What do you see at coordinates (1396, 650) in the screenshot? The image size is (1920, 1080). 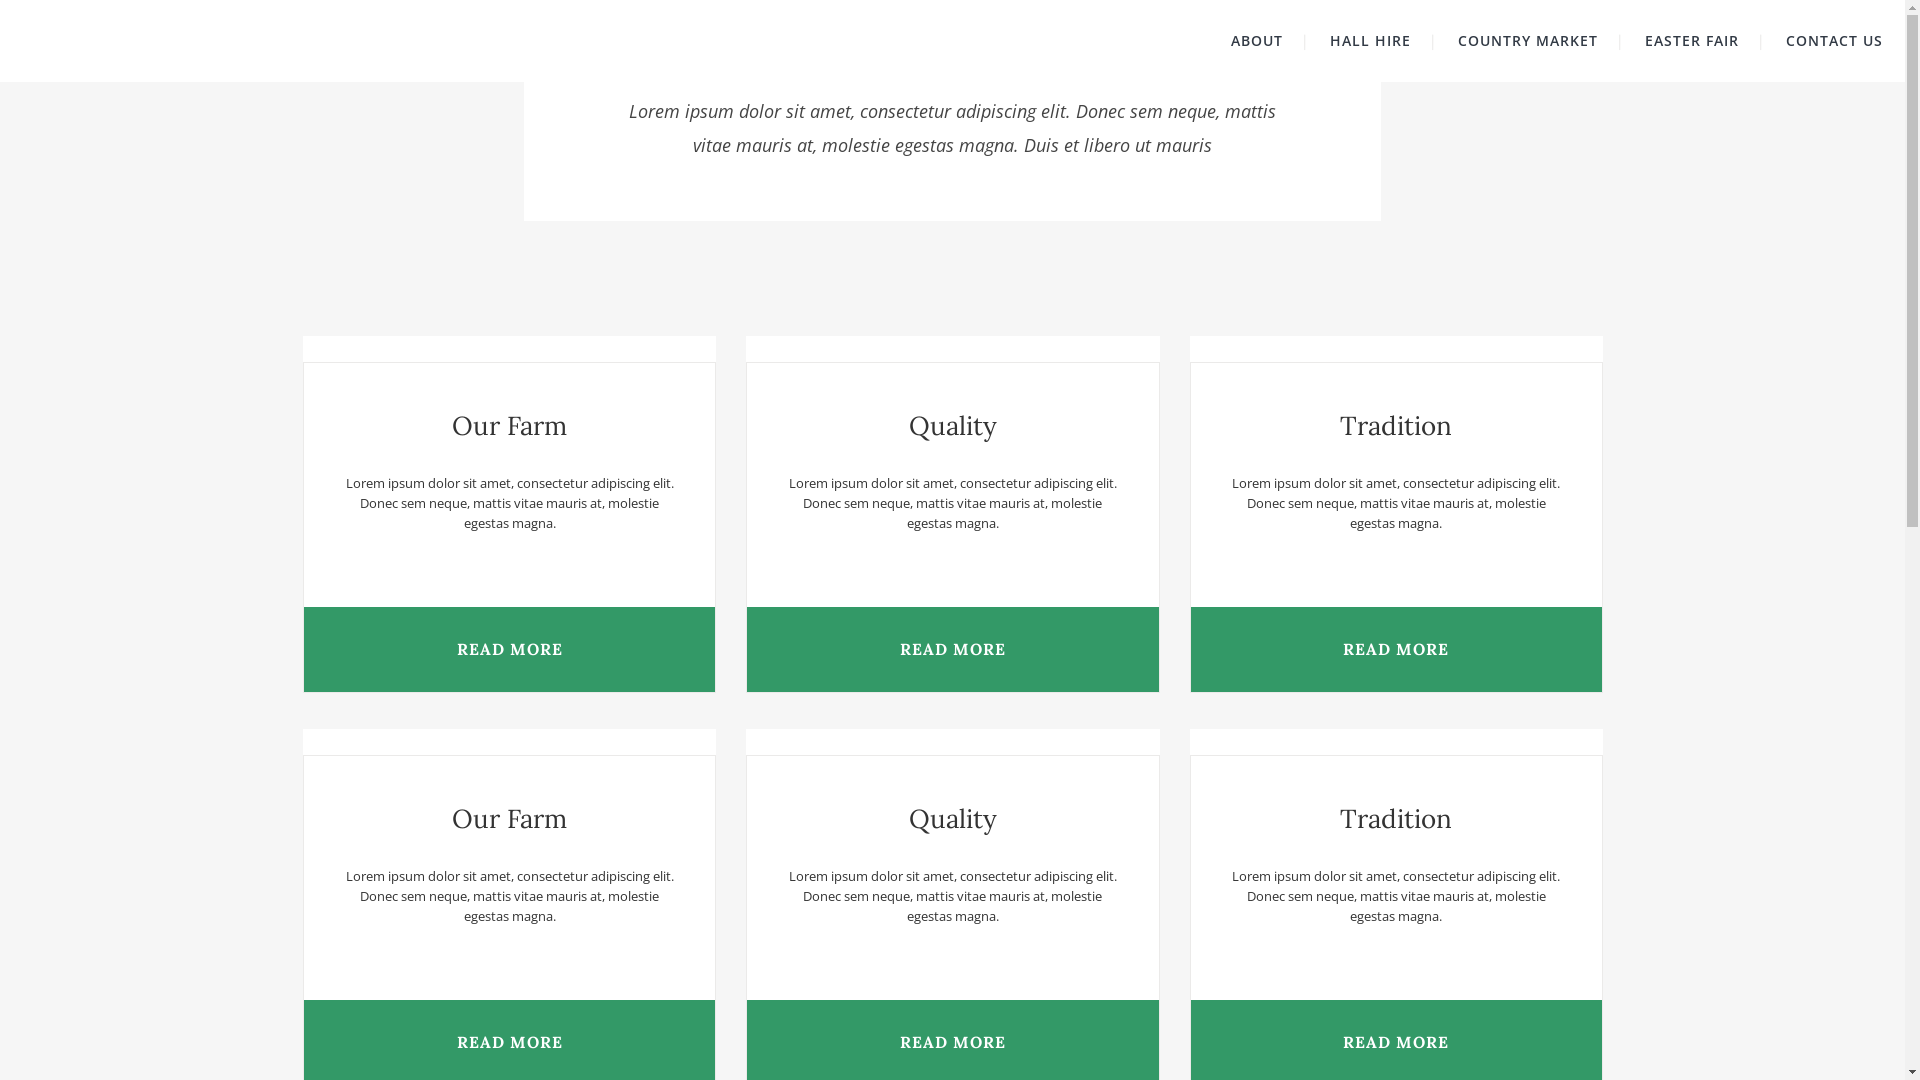 I see `READ MORE` at bounding box center [1396, 650].